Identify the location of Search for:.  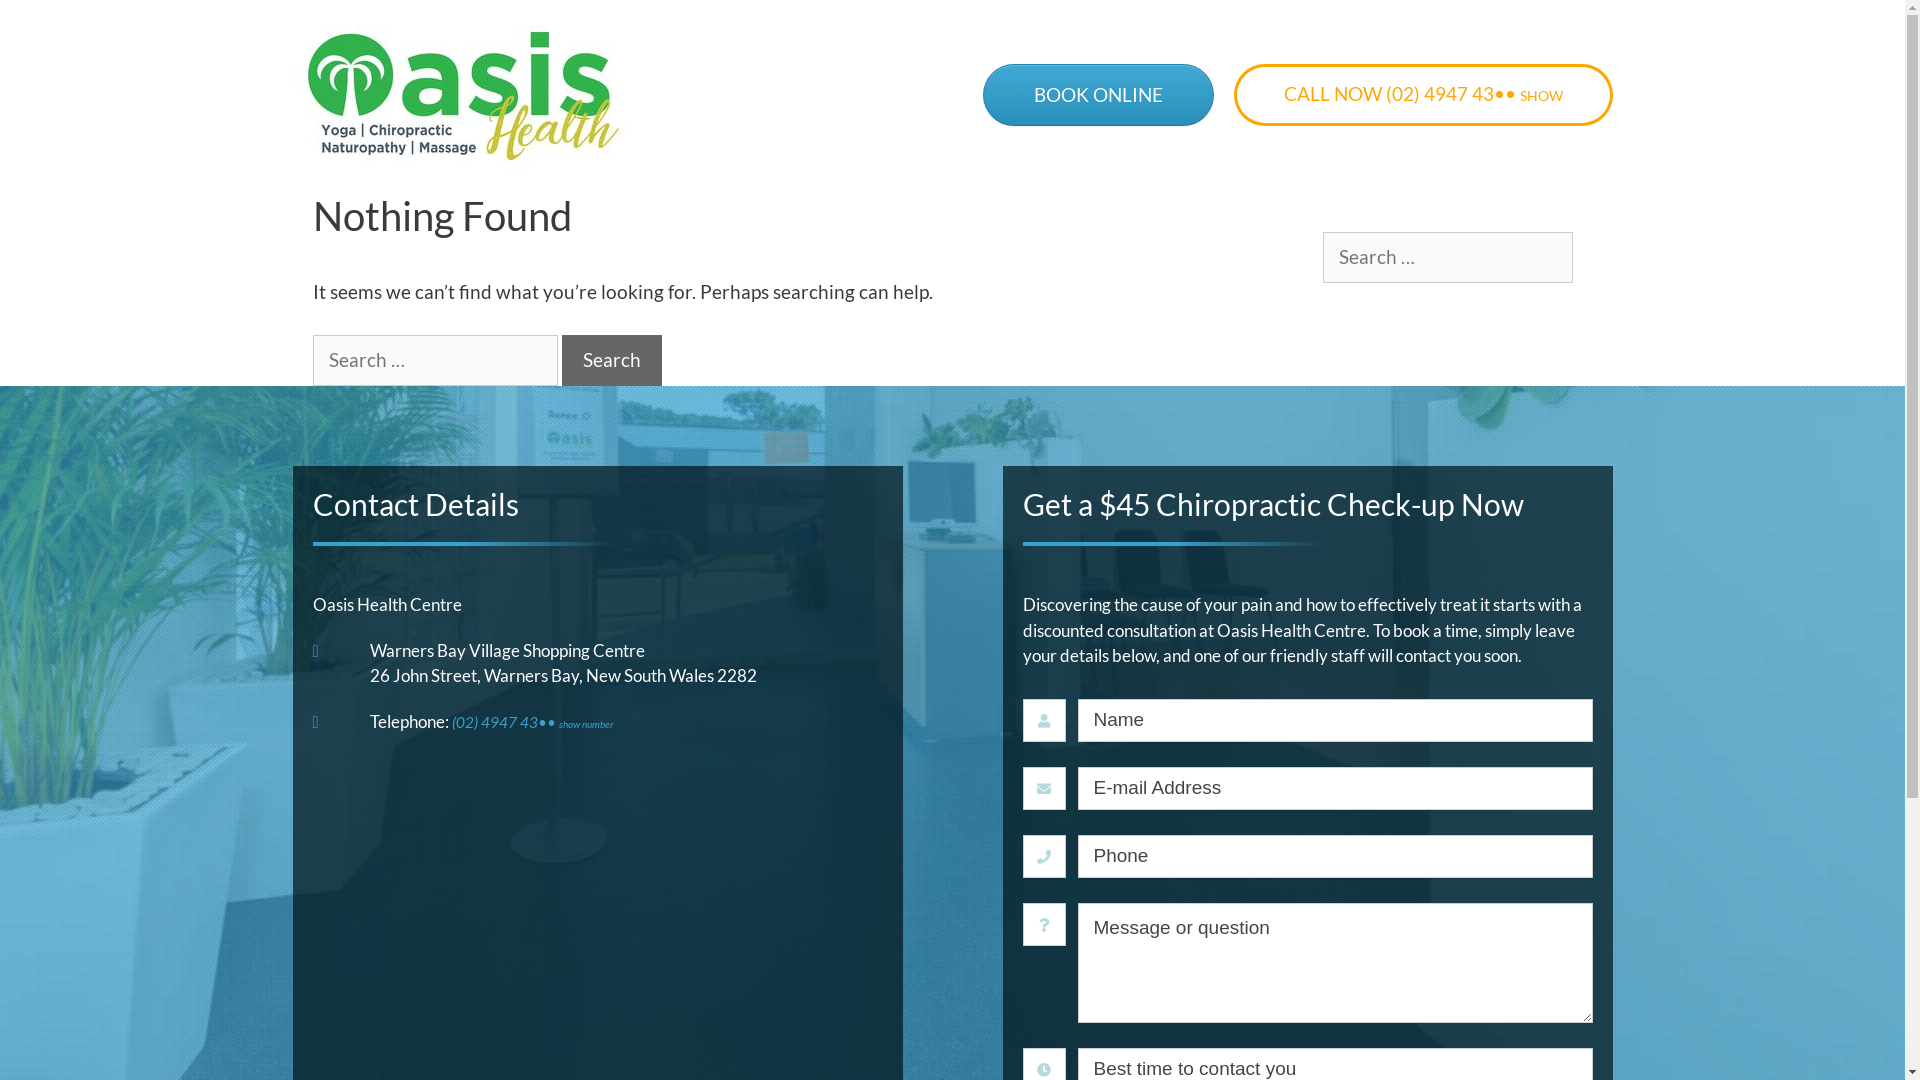
(1447, 258).